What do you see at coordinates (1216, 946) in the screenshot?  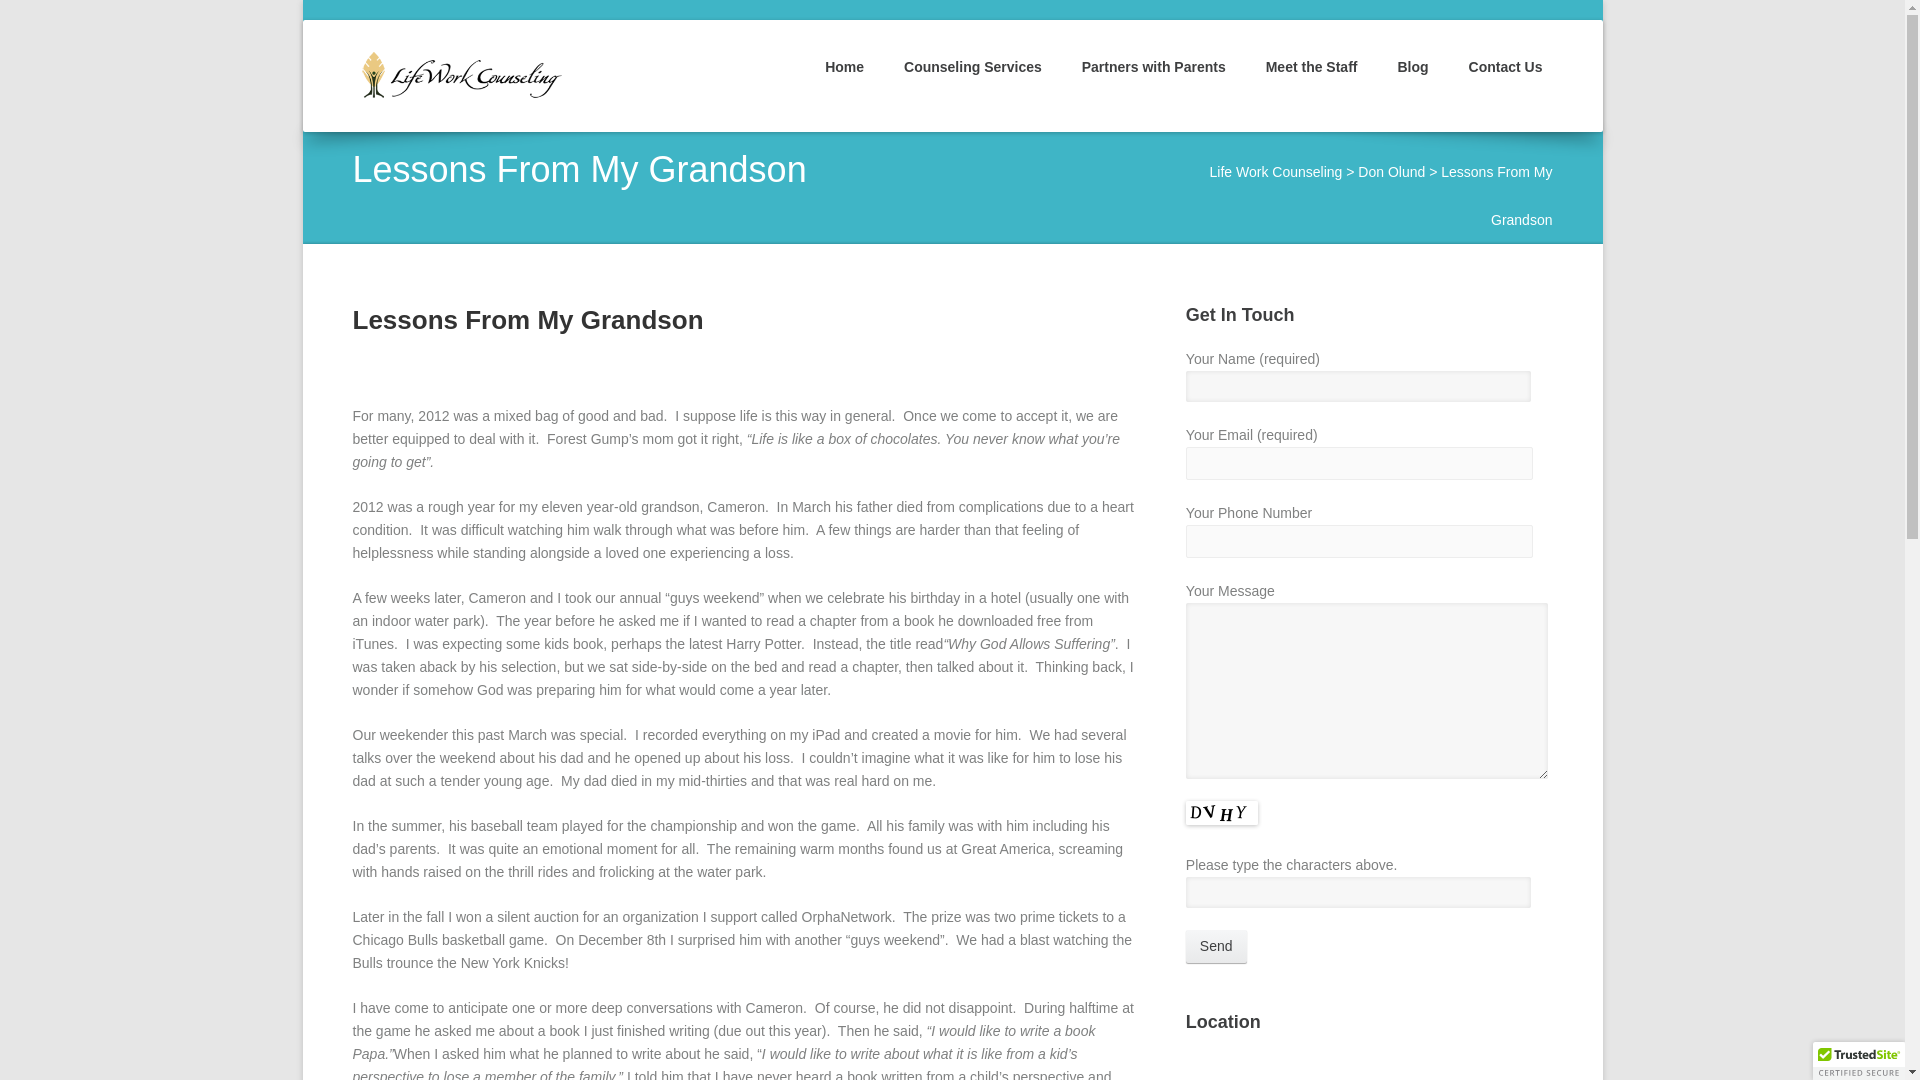 I see `Send` at bounding box center [1216, 946].